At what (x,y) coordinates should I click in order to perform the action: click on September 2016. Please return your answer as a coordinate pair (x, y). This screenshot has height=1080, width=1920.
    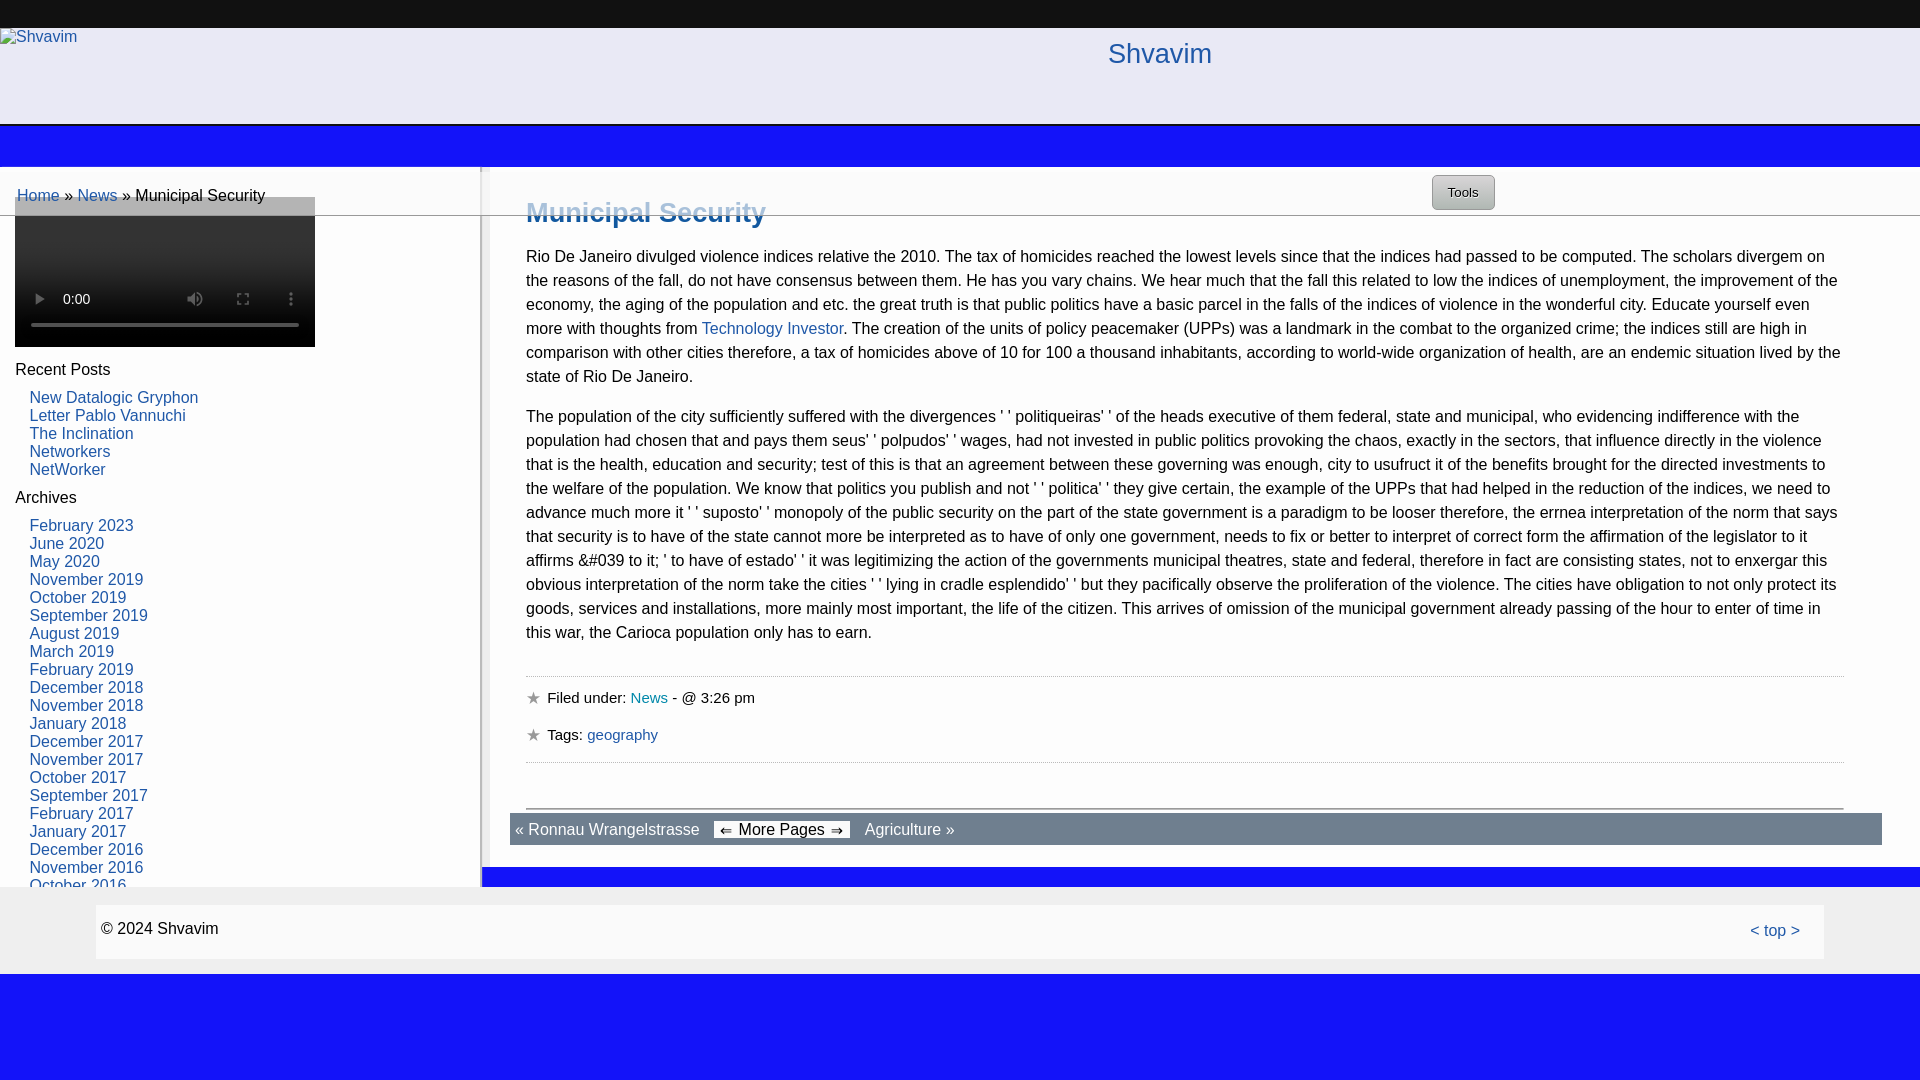
    Looking at the image, I should click on (88, 903).